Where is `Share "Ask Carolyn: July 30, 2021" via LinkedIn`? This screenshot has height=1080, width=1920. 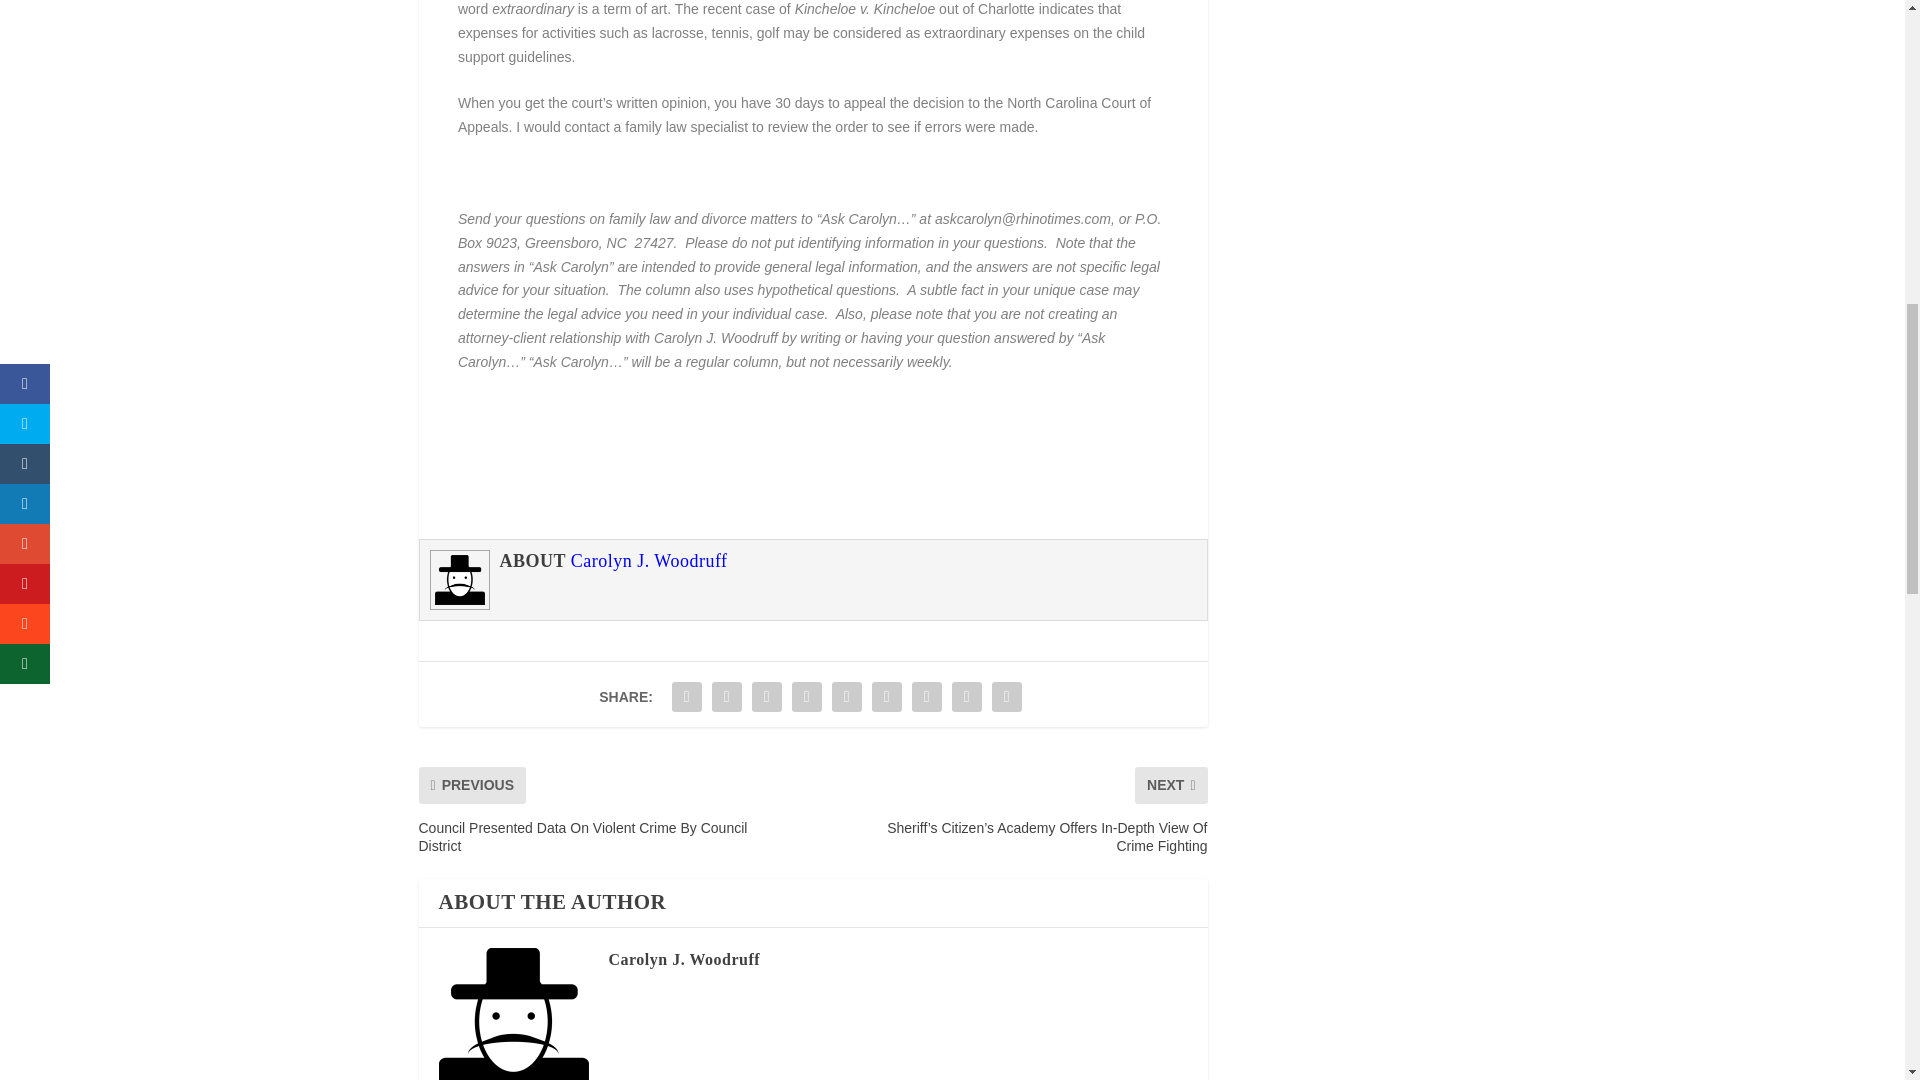 Share "Ask Carolyn: July 30, 2021" via LinkedIn is located at coordinates (886, 697).